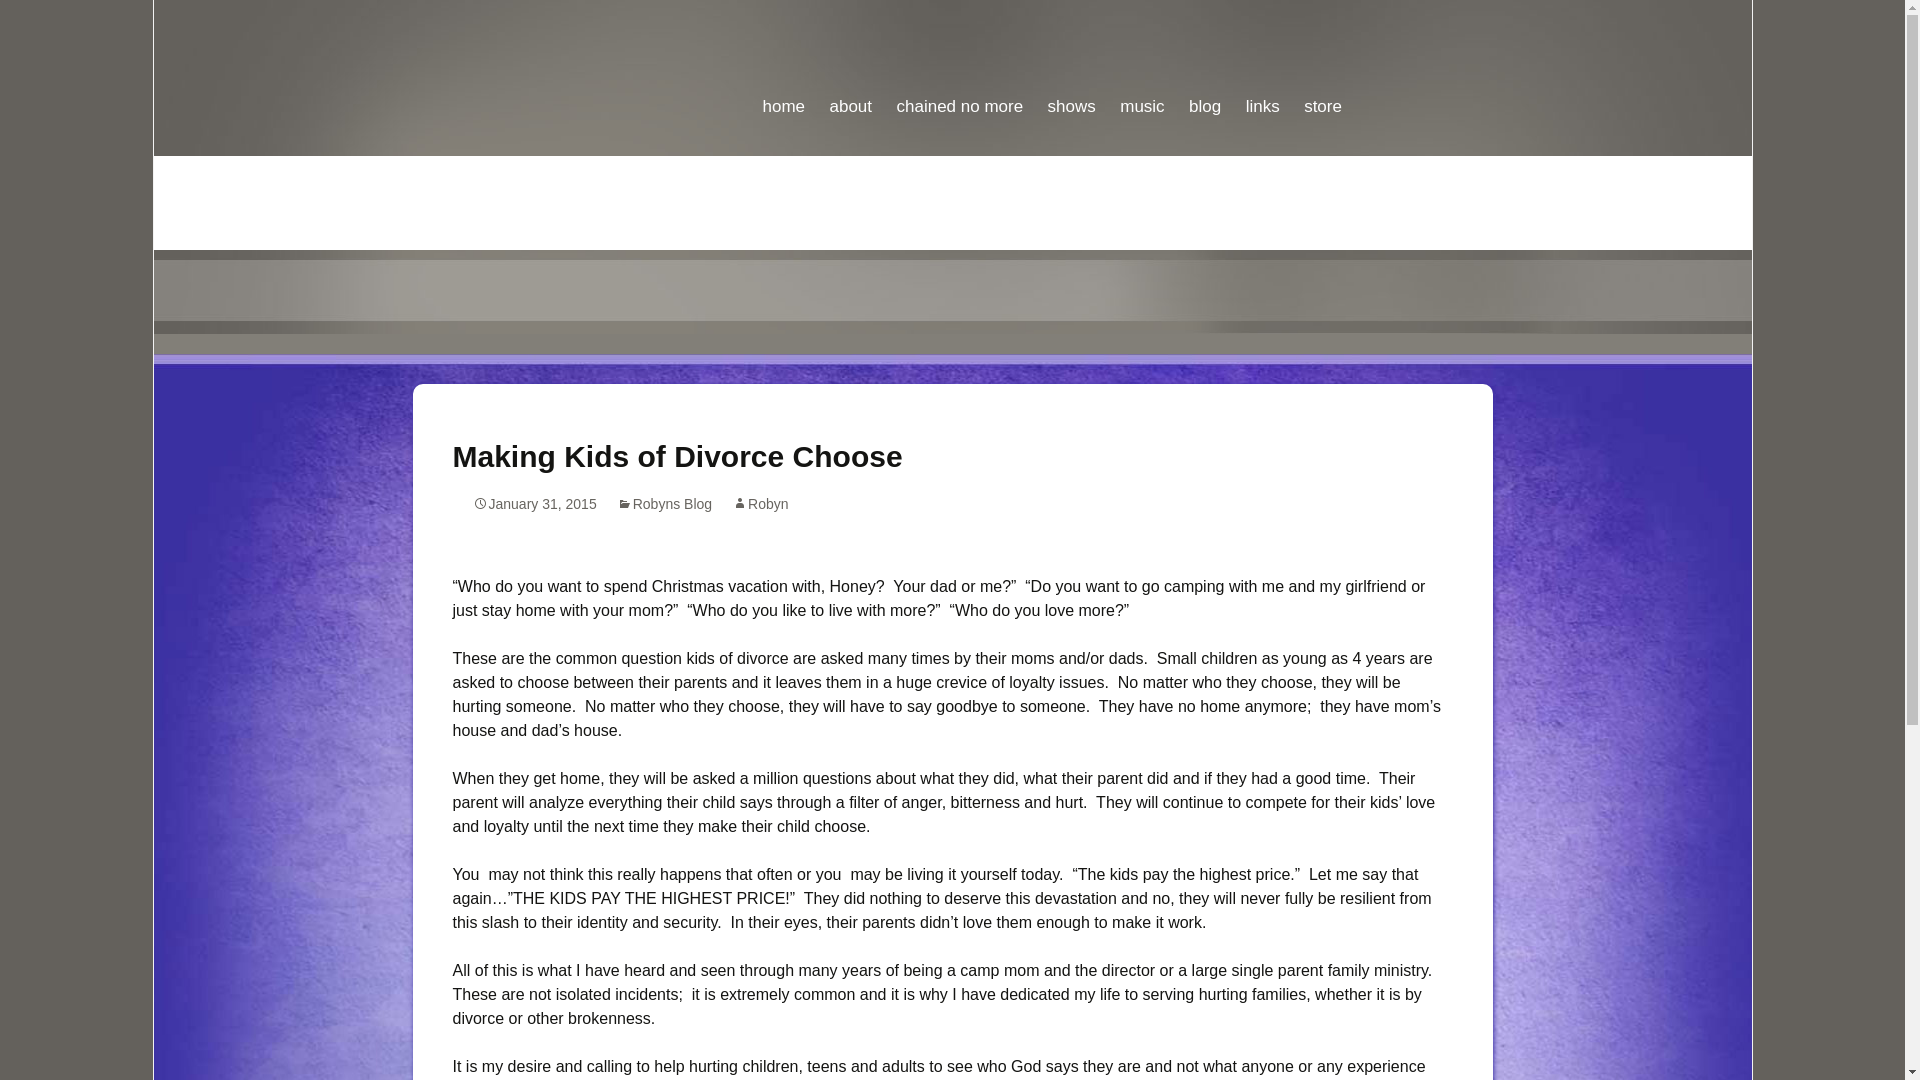 The image size is (1920, 1080). What do you see at coordinates (952, 66) in the screenshot?
I see `Robynbministries` at bounding box center [952, 66].